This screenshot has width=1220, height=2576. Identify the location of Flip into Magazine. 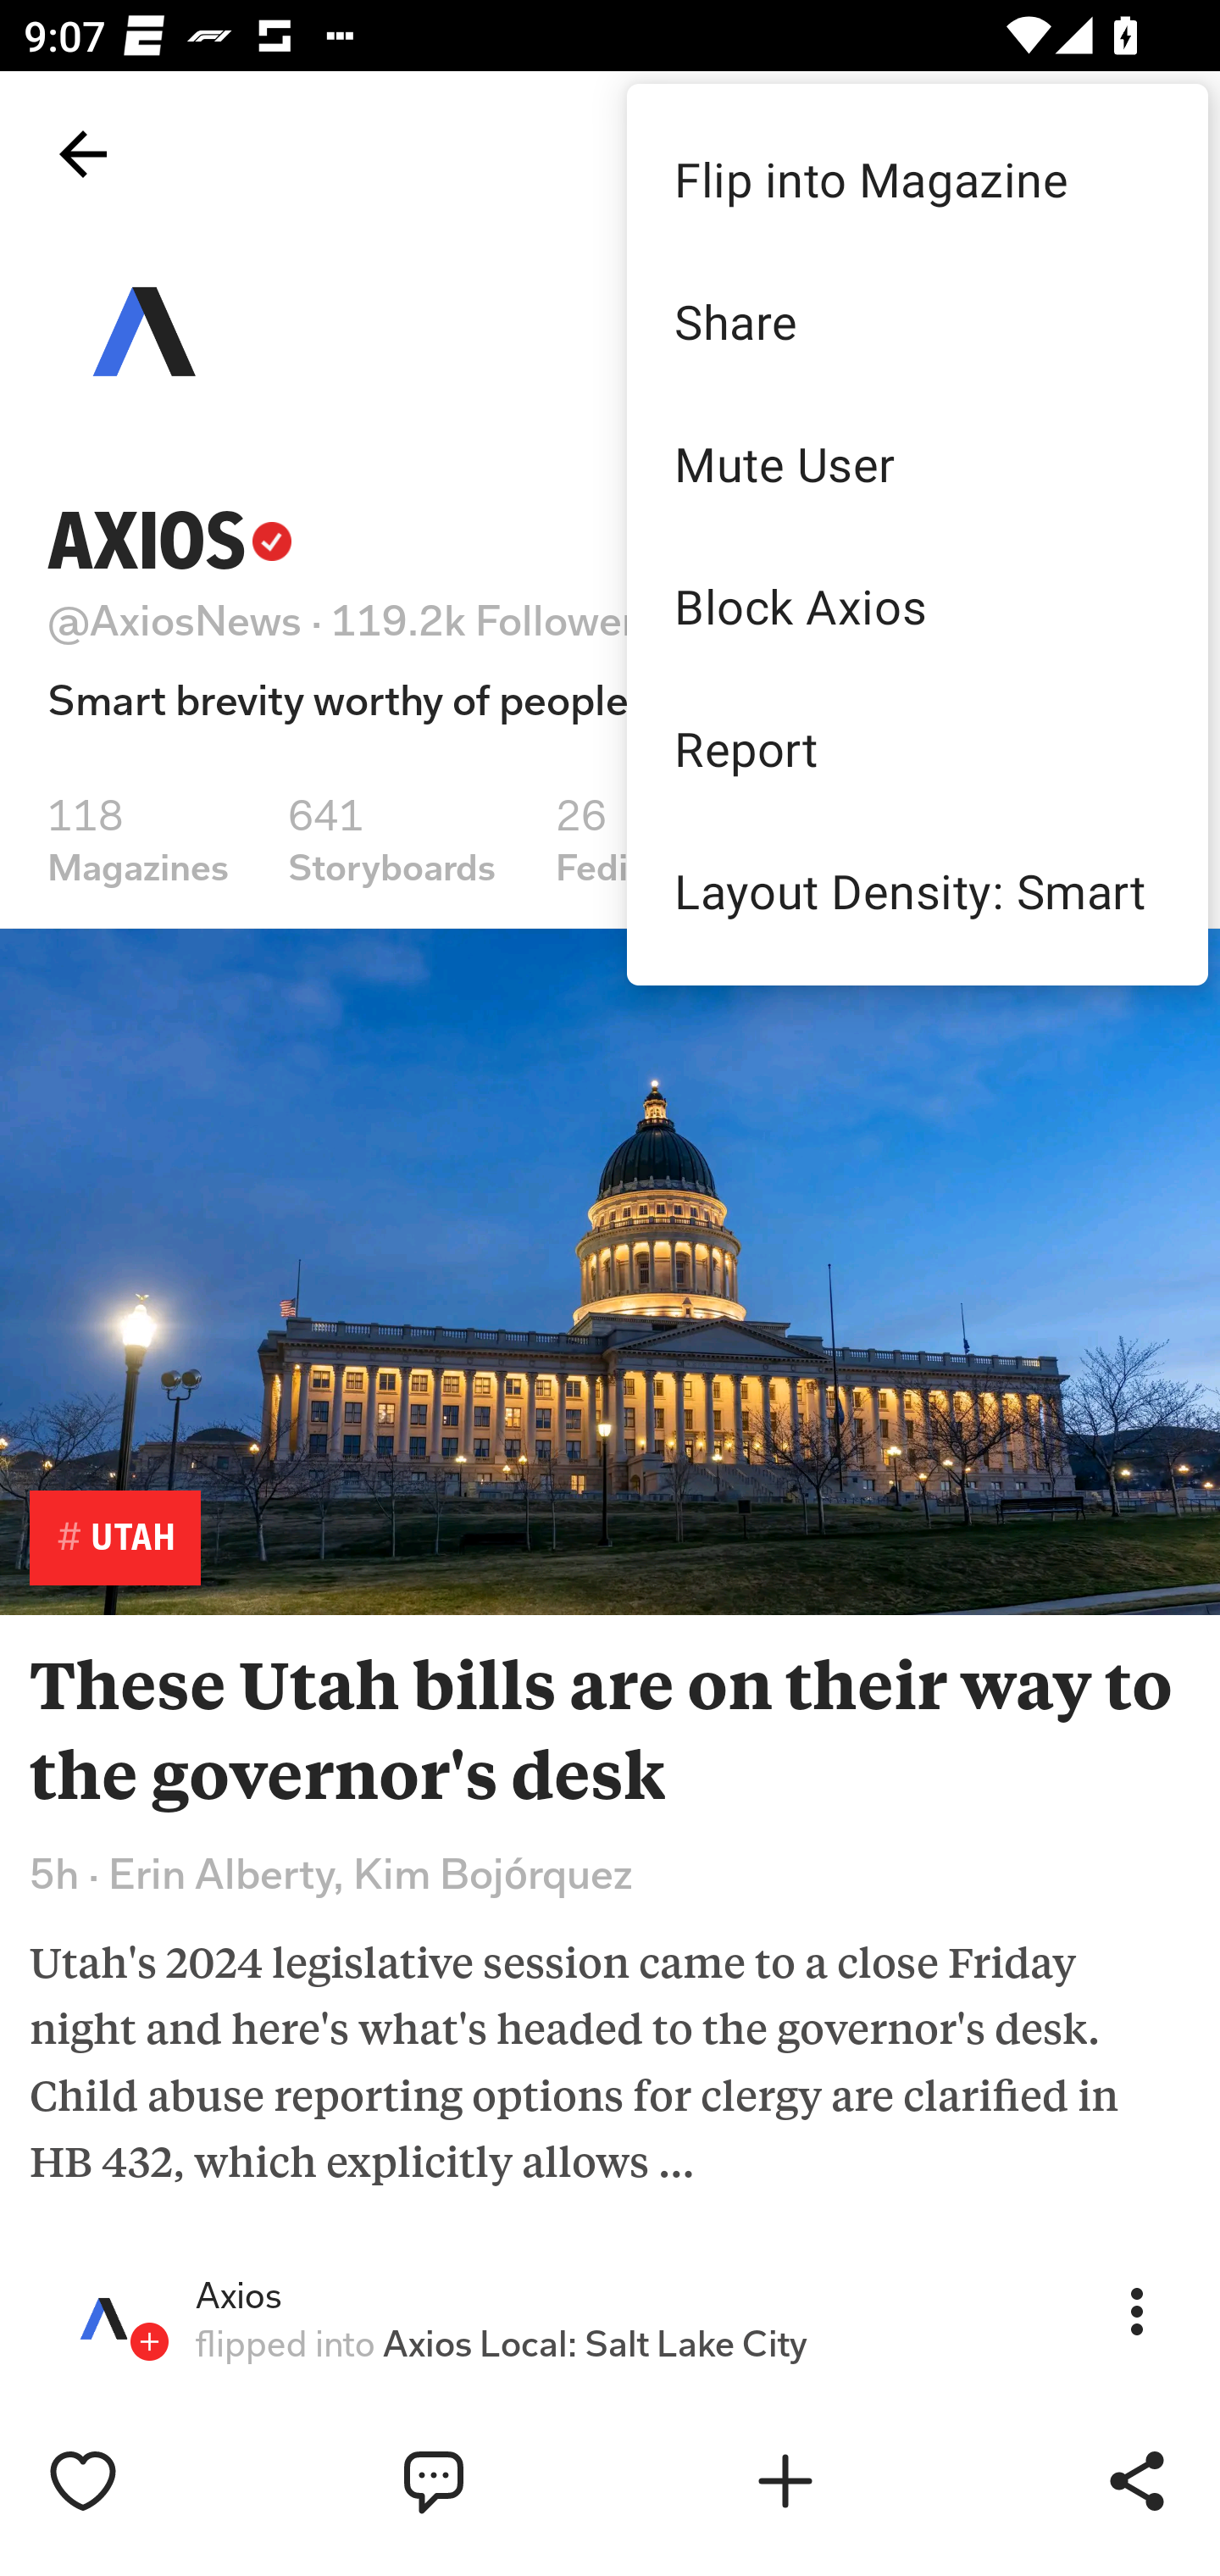
(917, 178).